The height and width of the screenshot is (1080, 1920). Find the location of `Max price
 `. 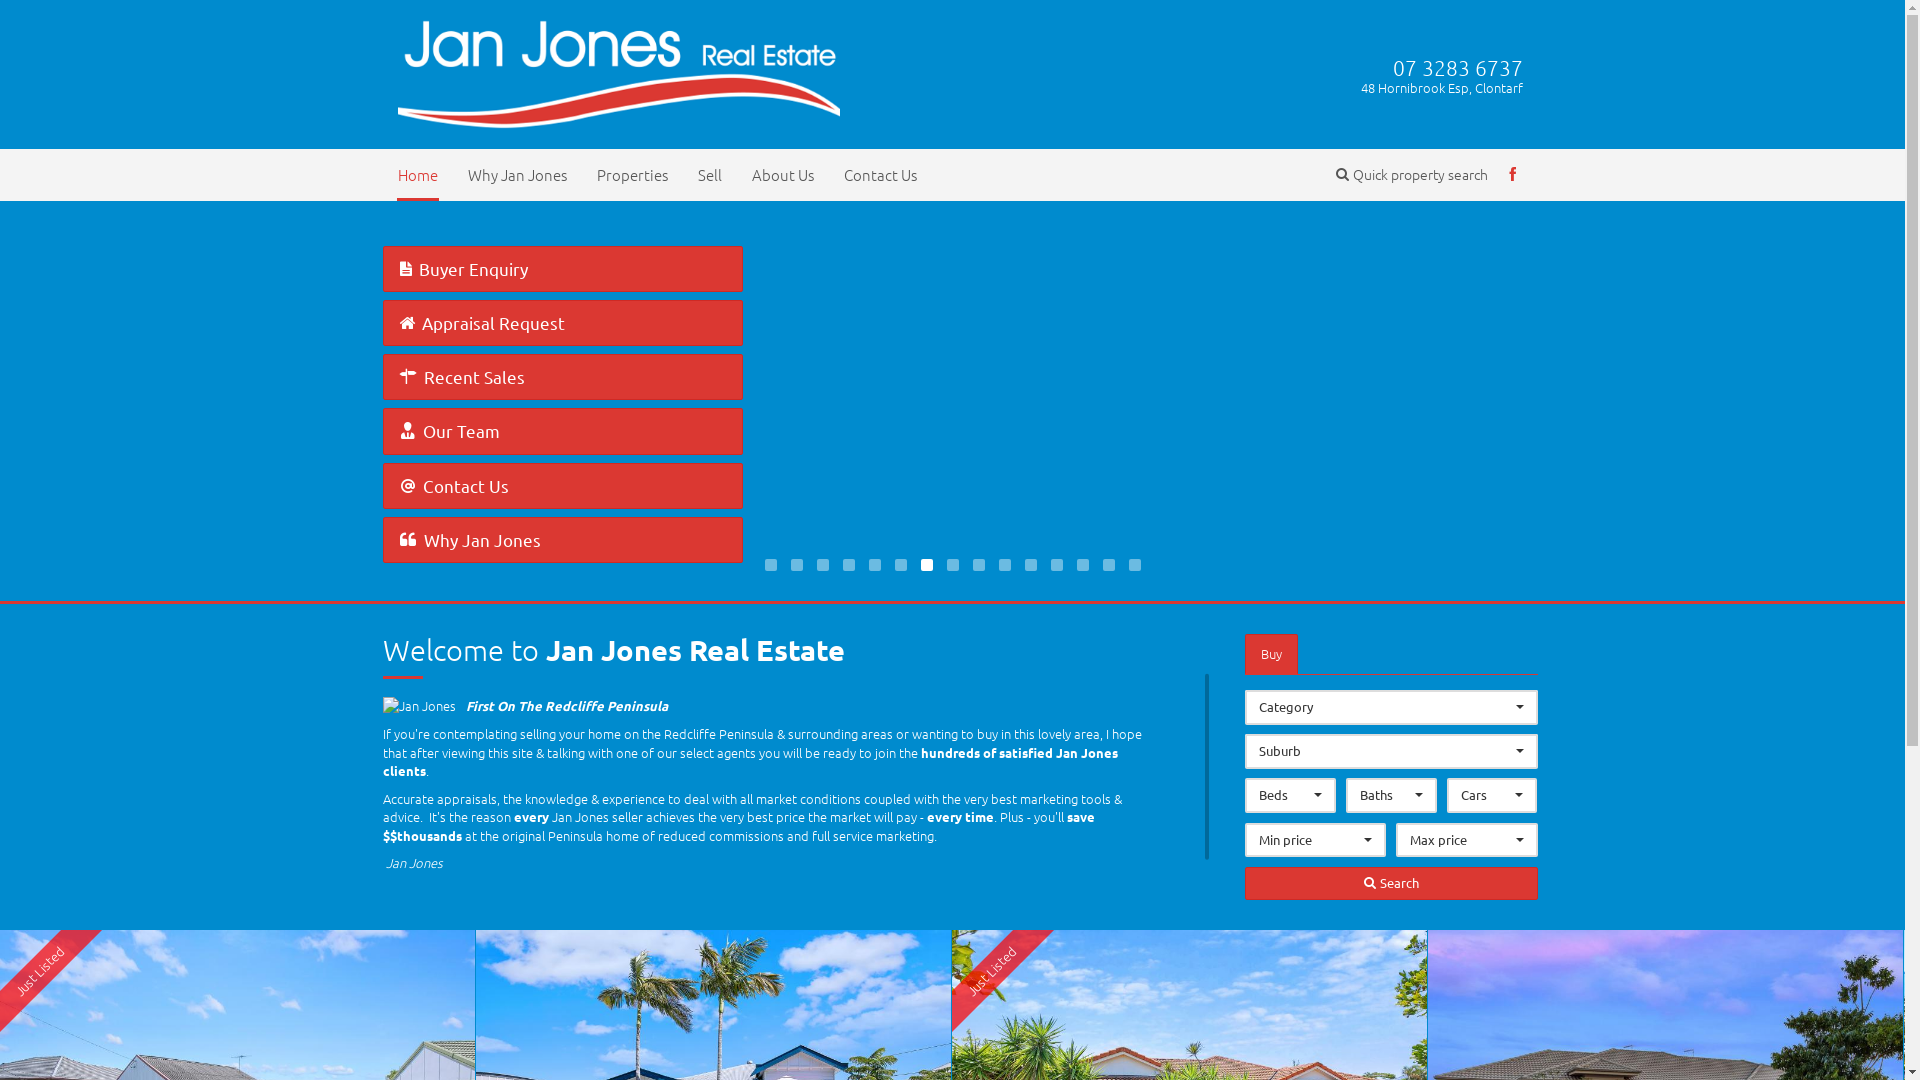

Max price
  is located at coordinates (1466, 840).